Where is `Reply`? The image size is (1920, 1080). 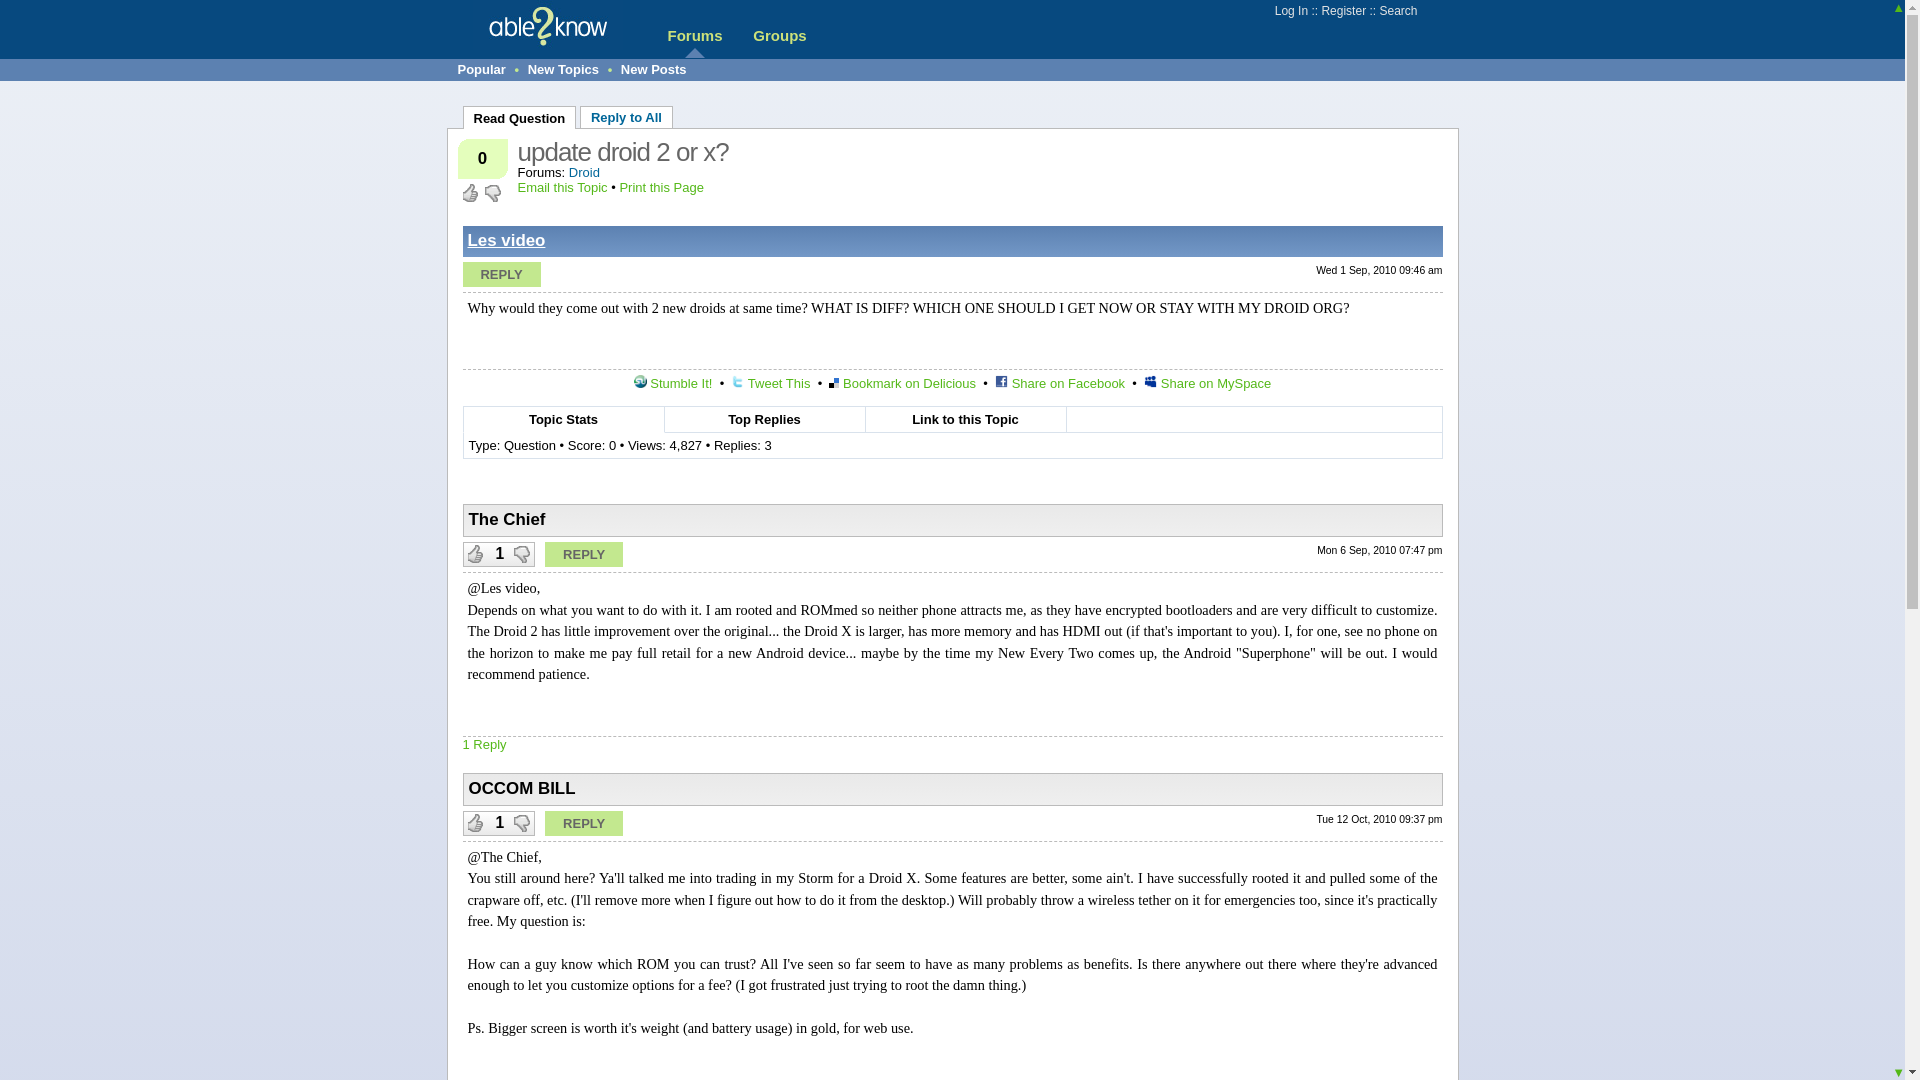 Reply is located at coordinates (584, 823).